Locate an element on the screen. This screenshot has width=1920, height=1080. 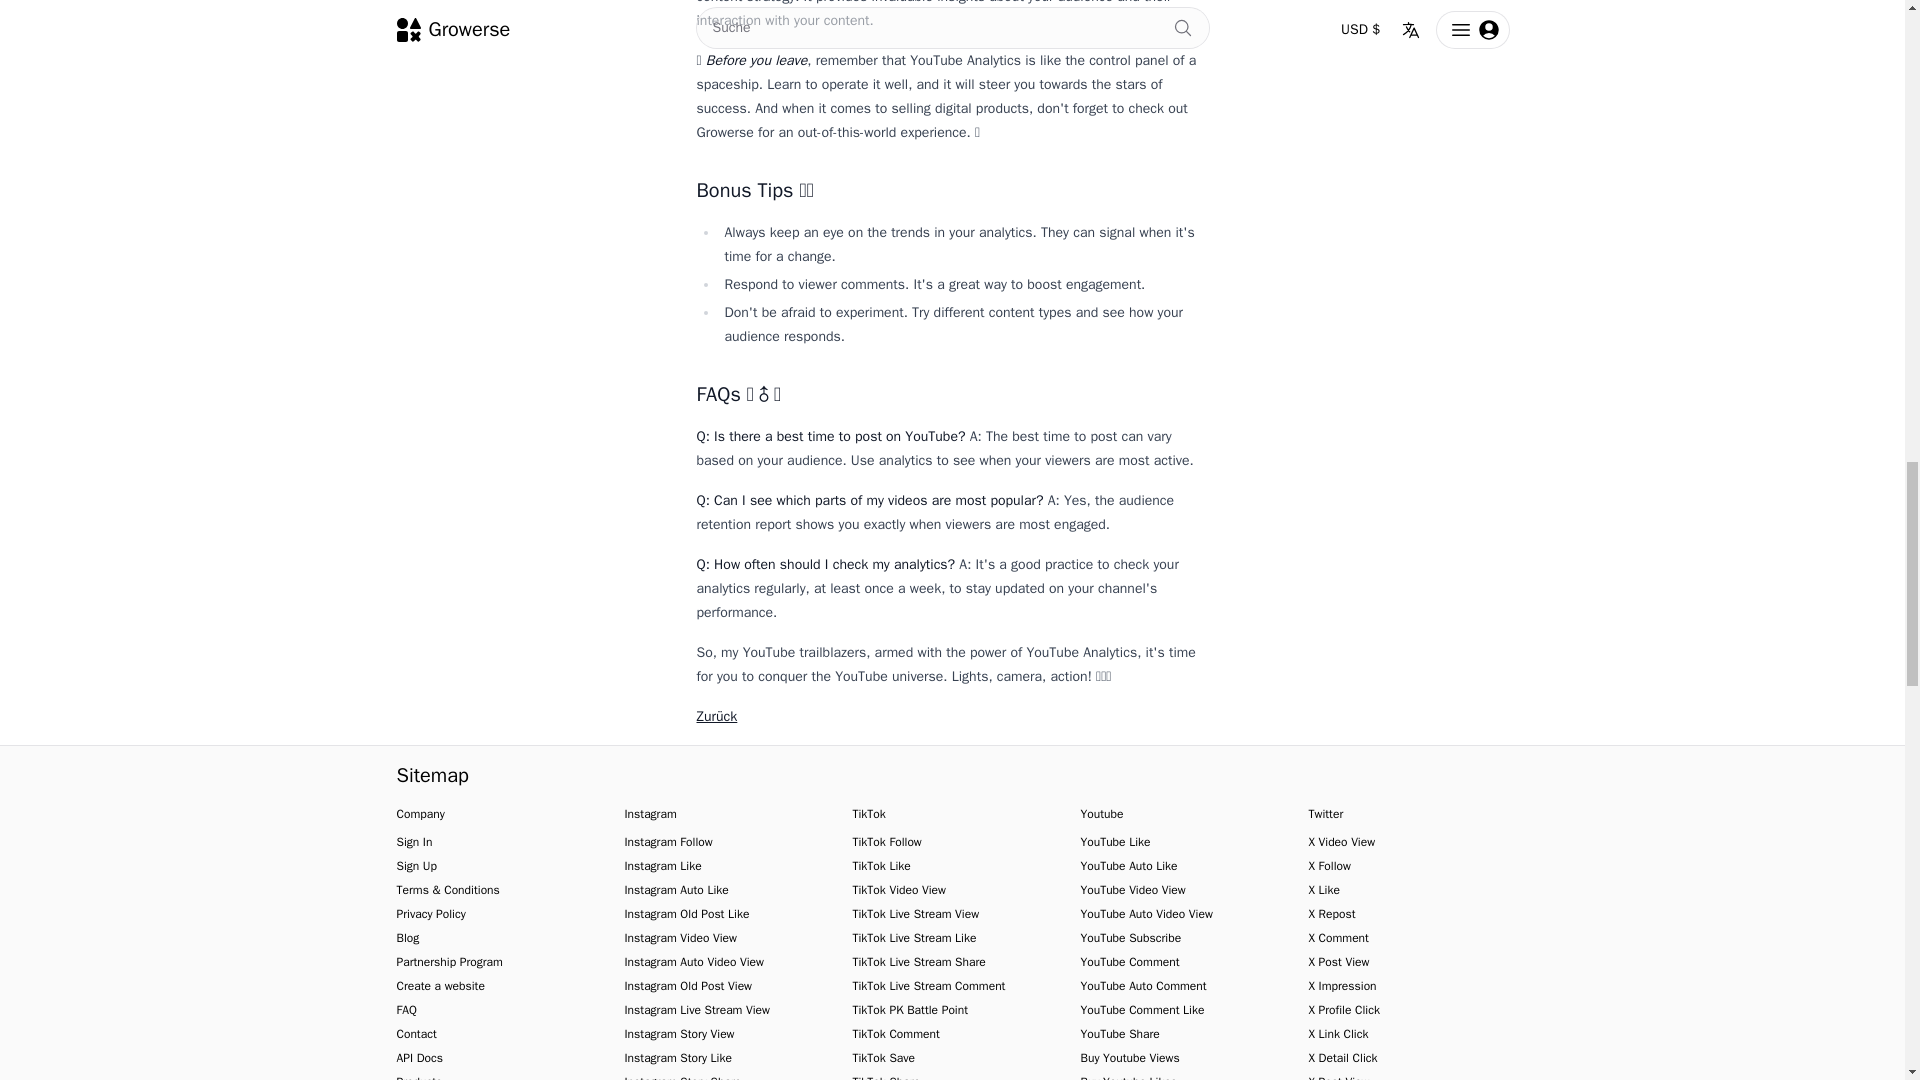
Instagram Auto Video View is located at coordinates (694, 961).